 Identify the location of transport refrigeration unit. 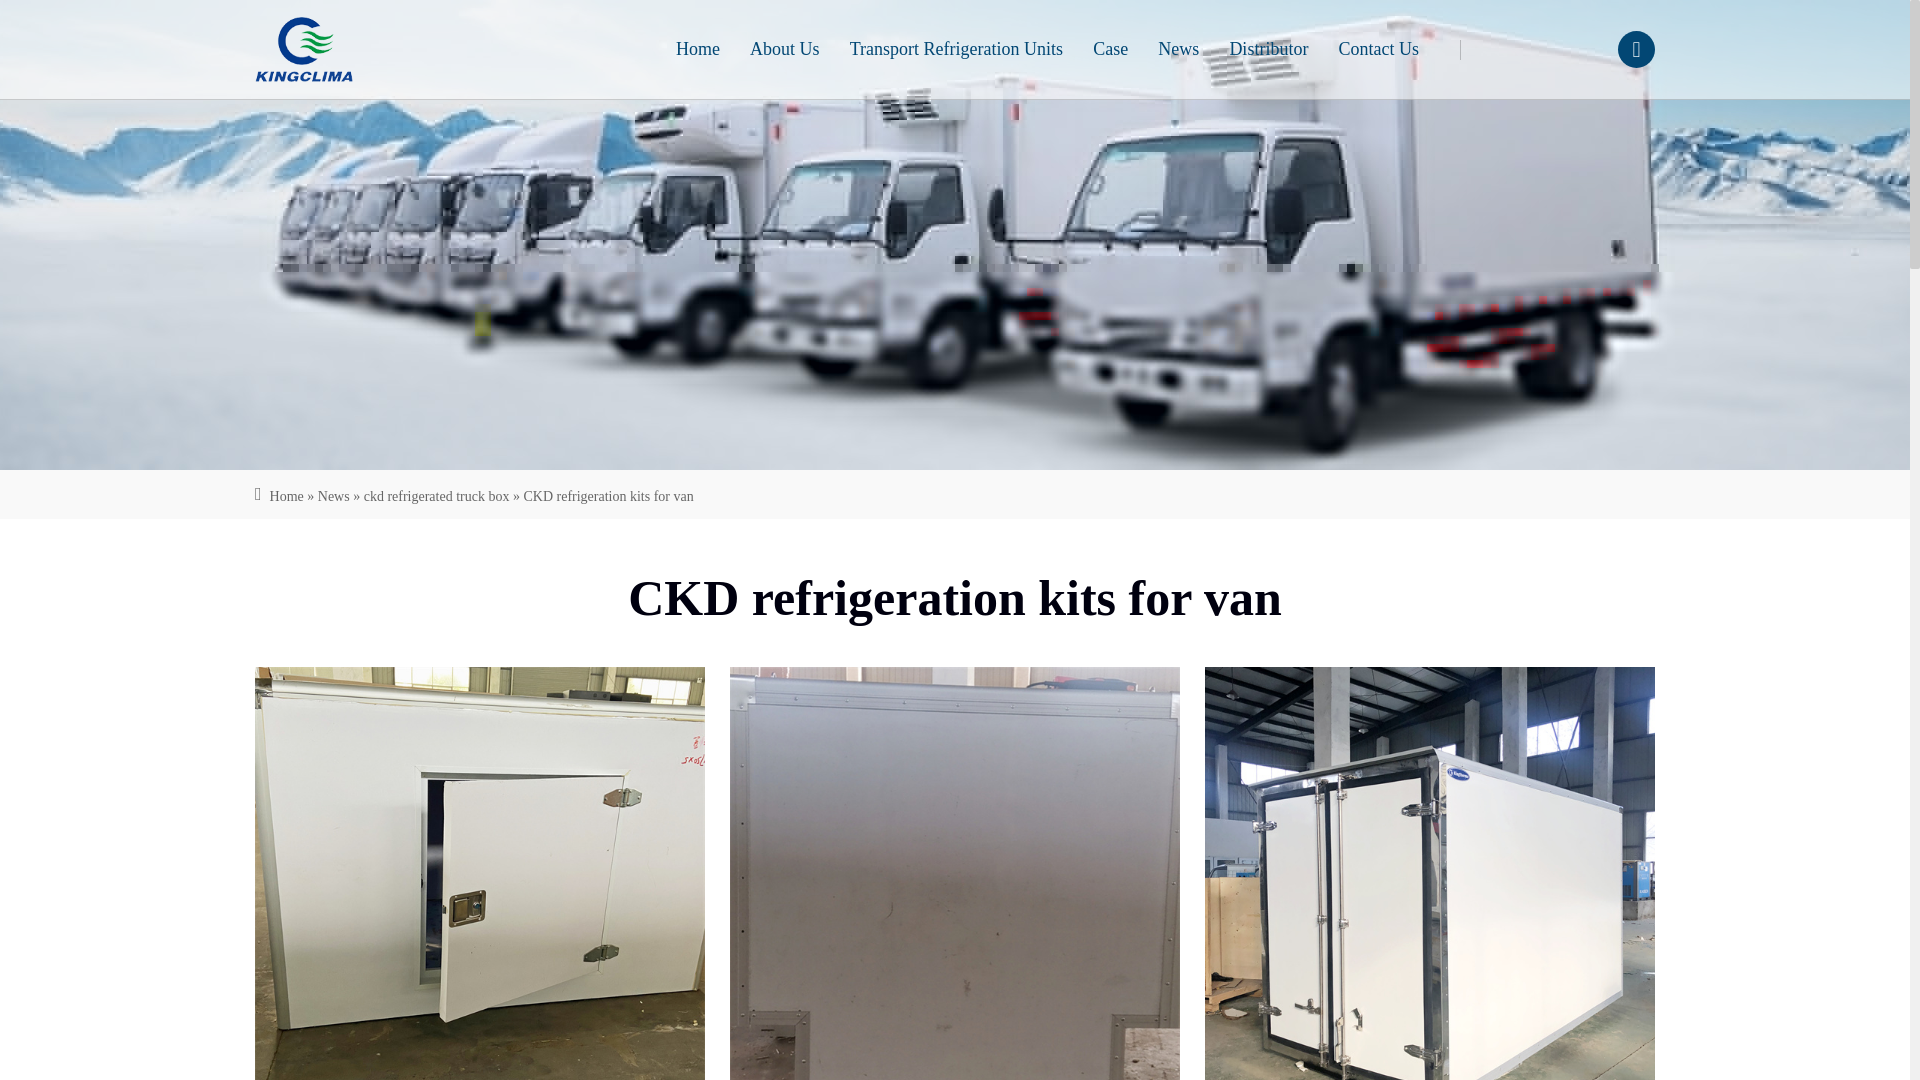
(1268, 50).